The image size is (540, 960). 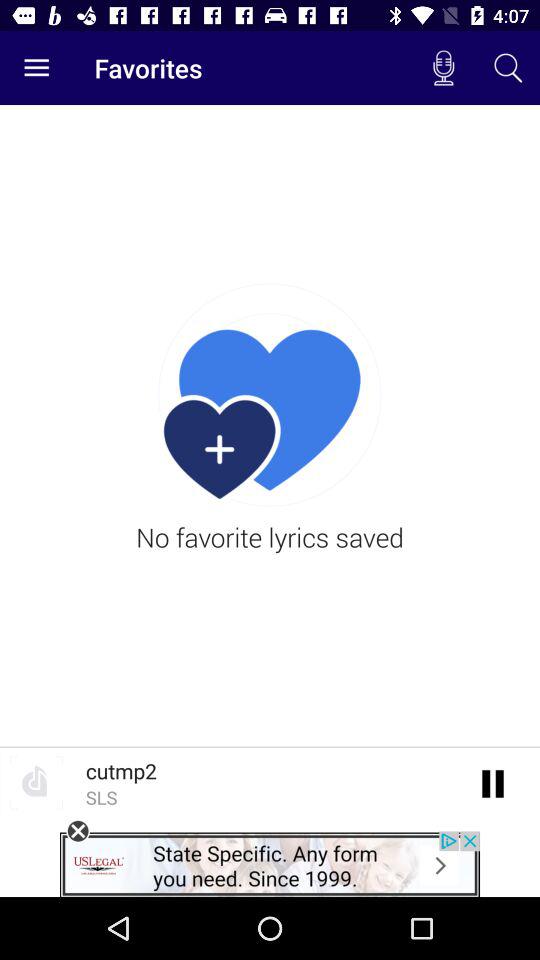 What do you see at coordinates (78, 831) in the screenshot?
I see `close pop up` at bounding box center [78, 831].